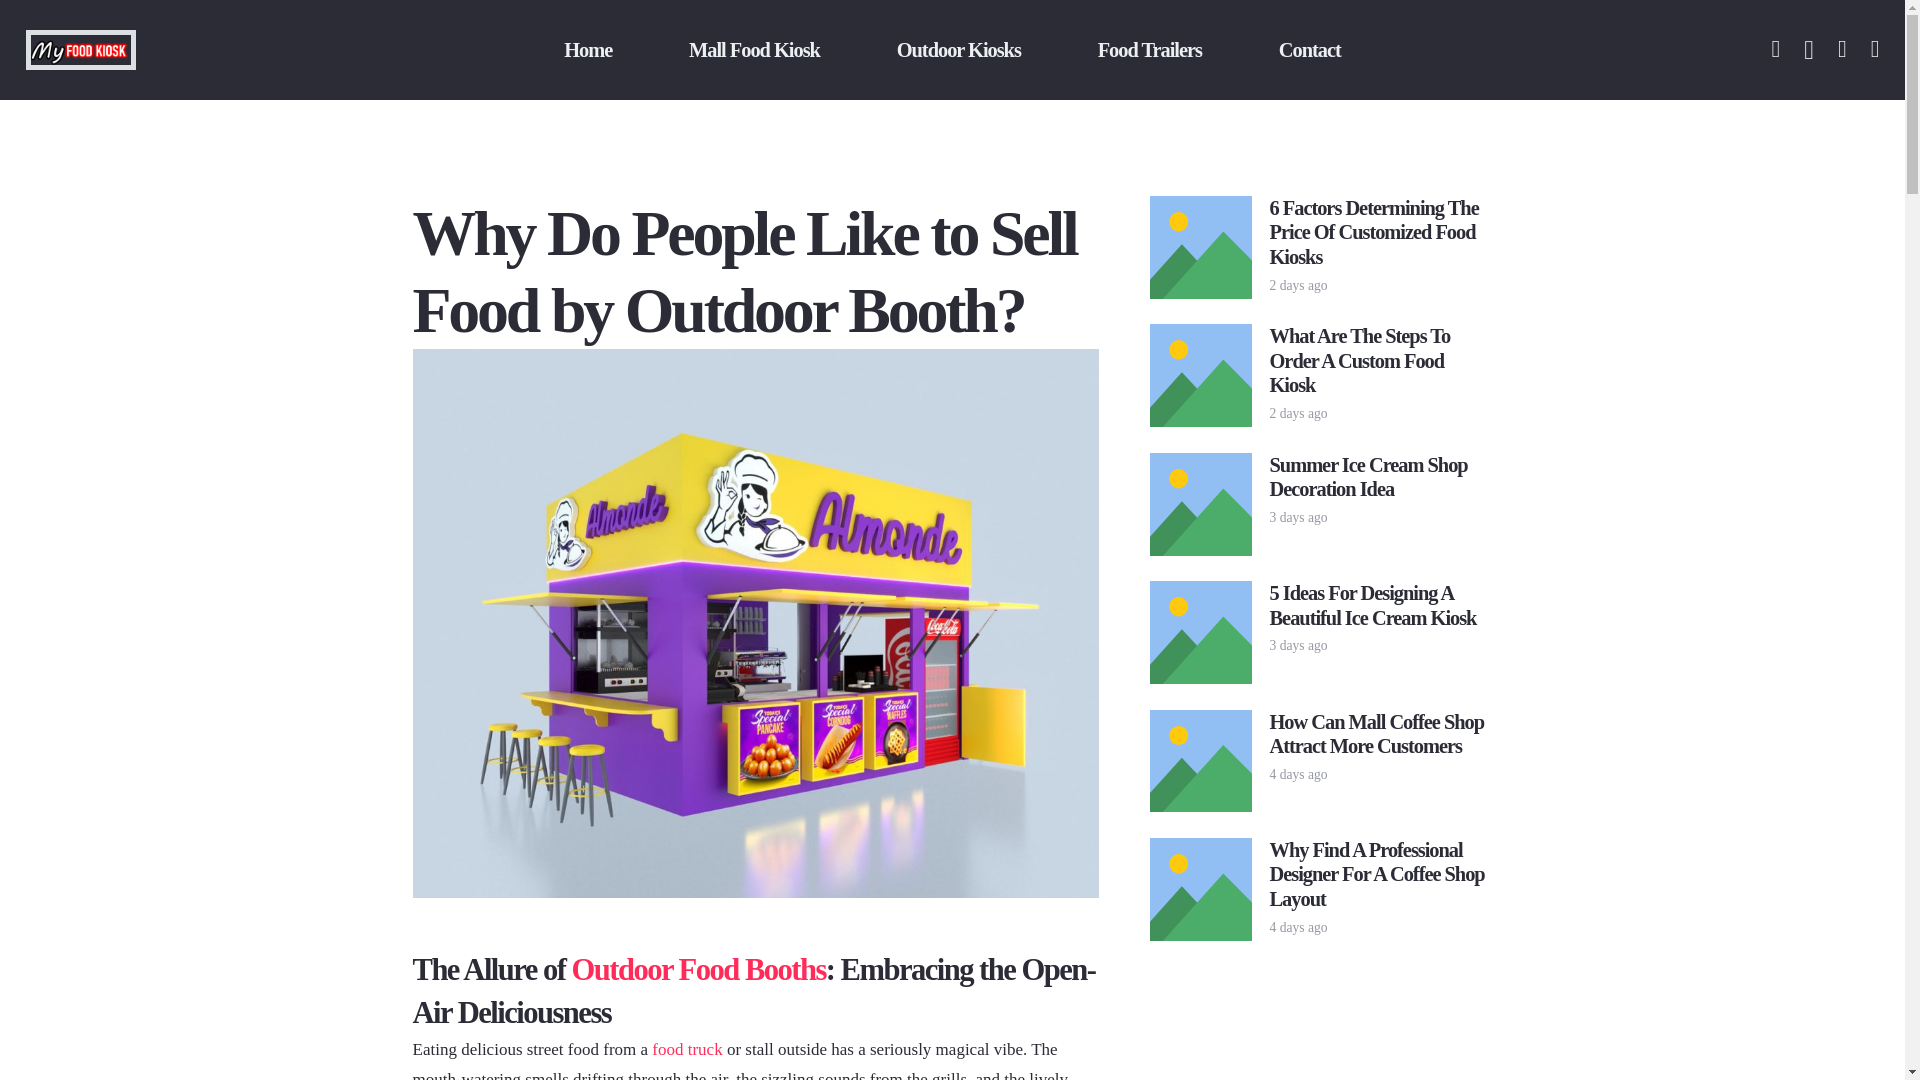  What do you see at coordinates (686, 1050) in the screenshot?
I see `food truck` at bounding box center [686, 1050].